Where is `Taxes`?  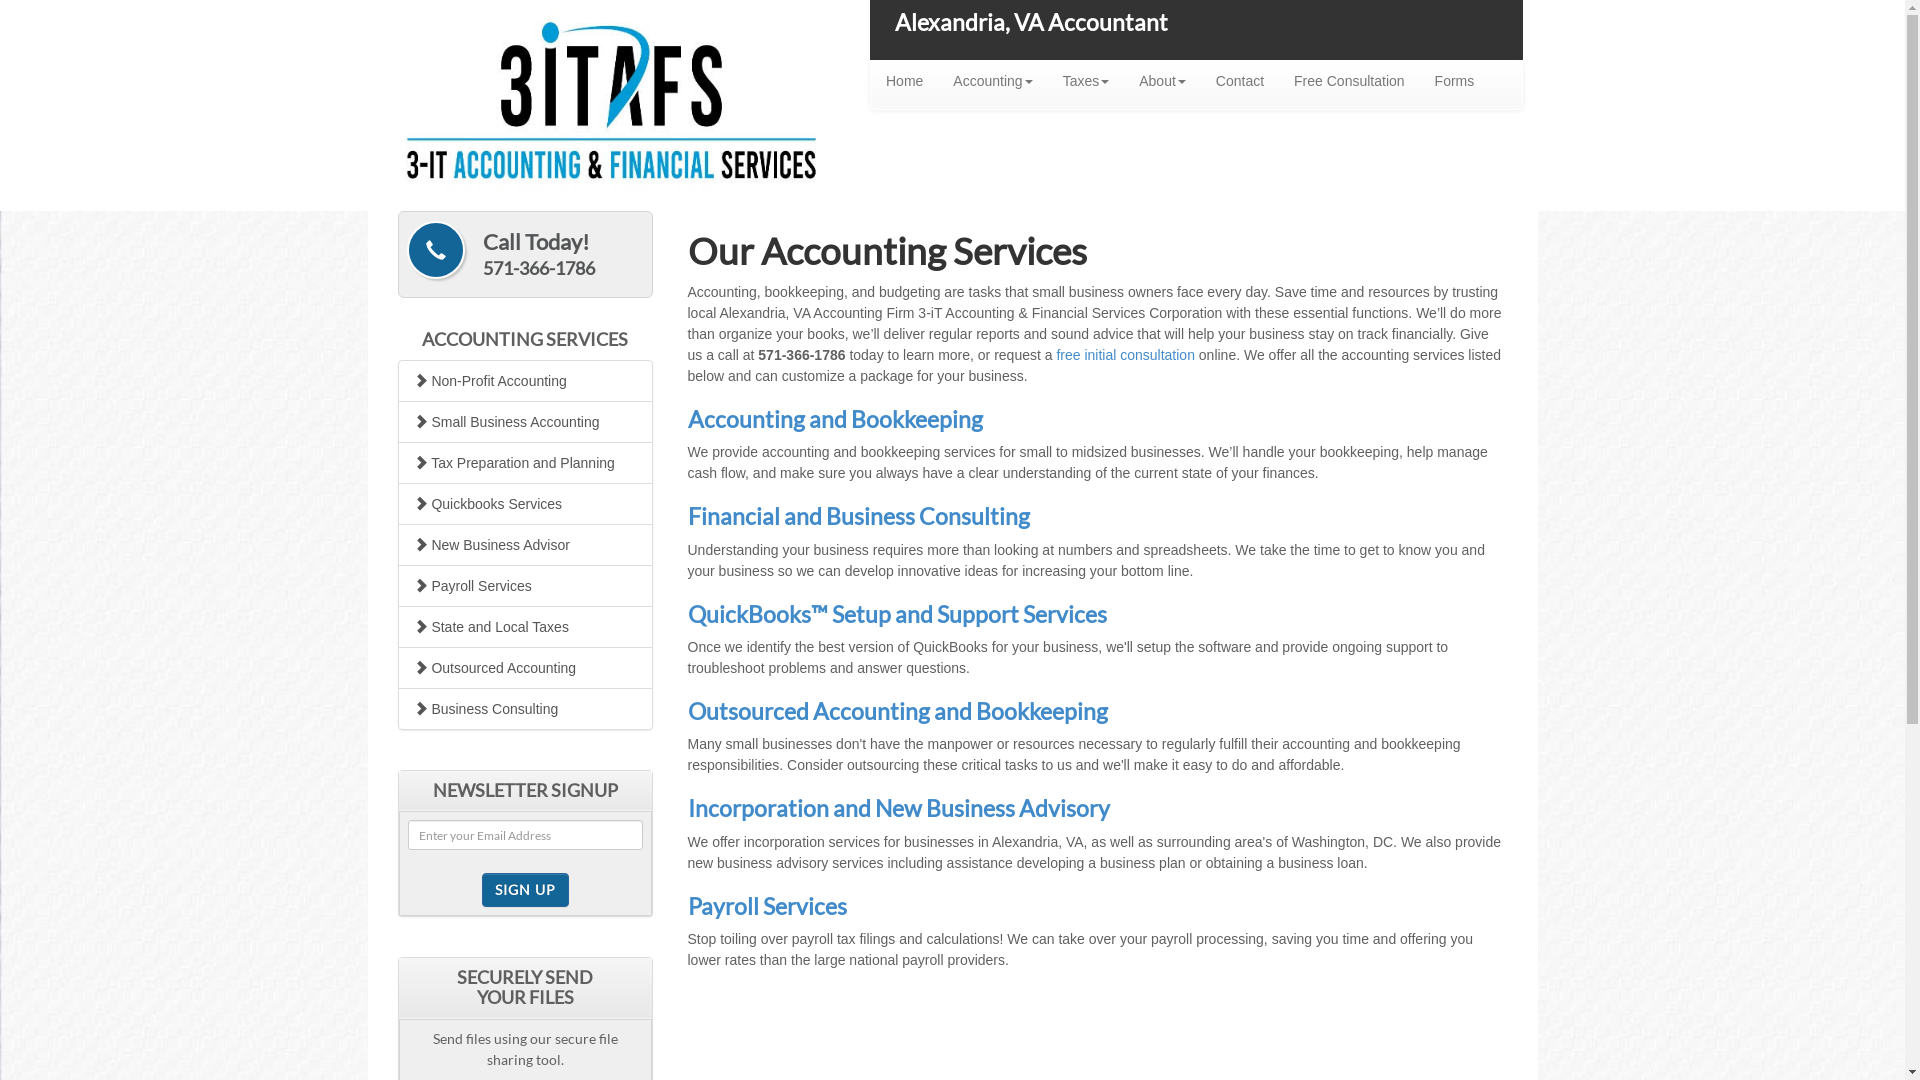
Taxes is located at coordinates (1086, 81).